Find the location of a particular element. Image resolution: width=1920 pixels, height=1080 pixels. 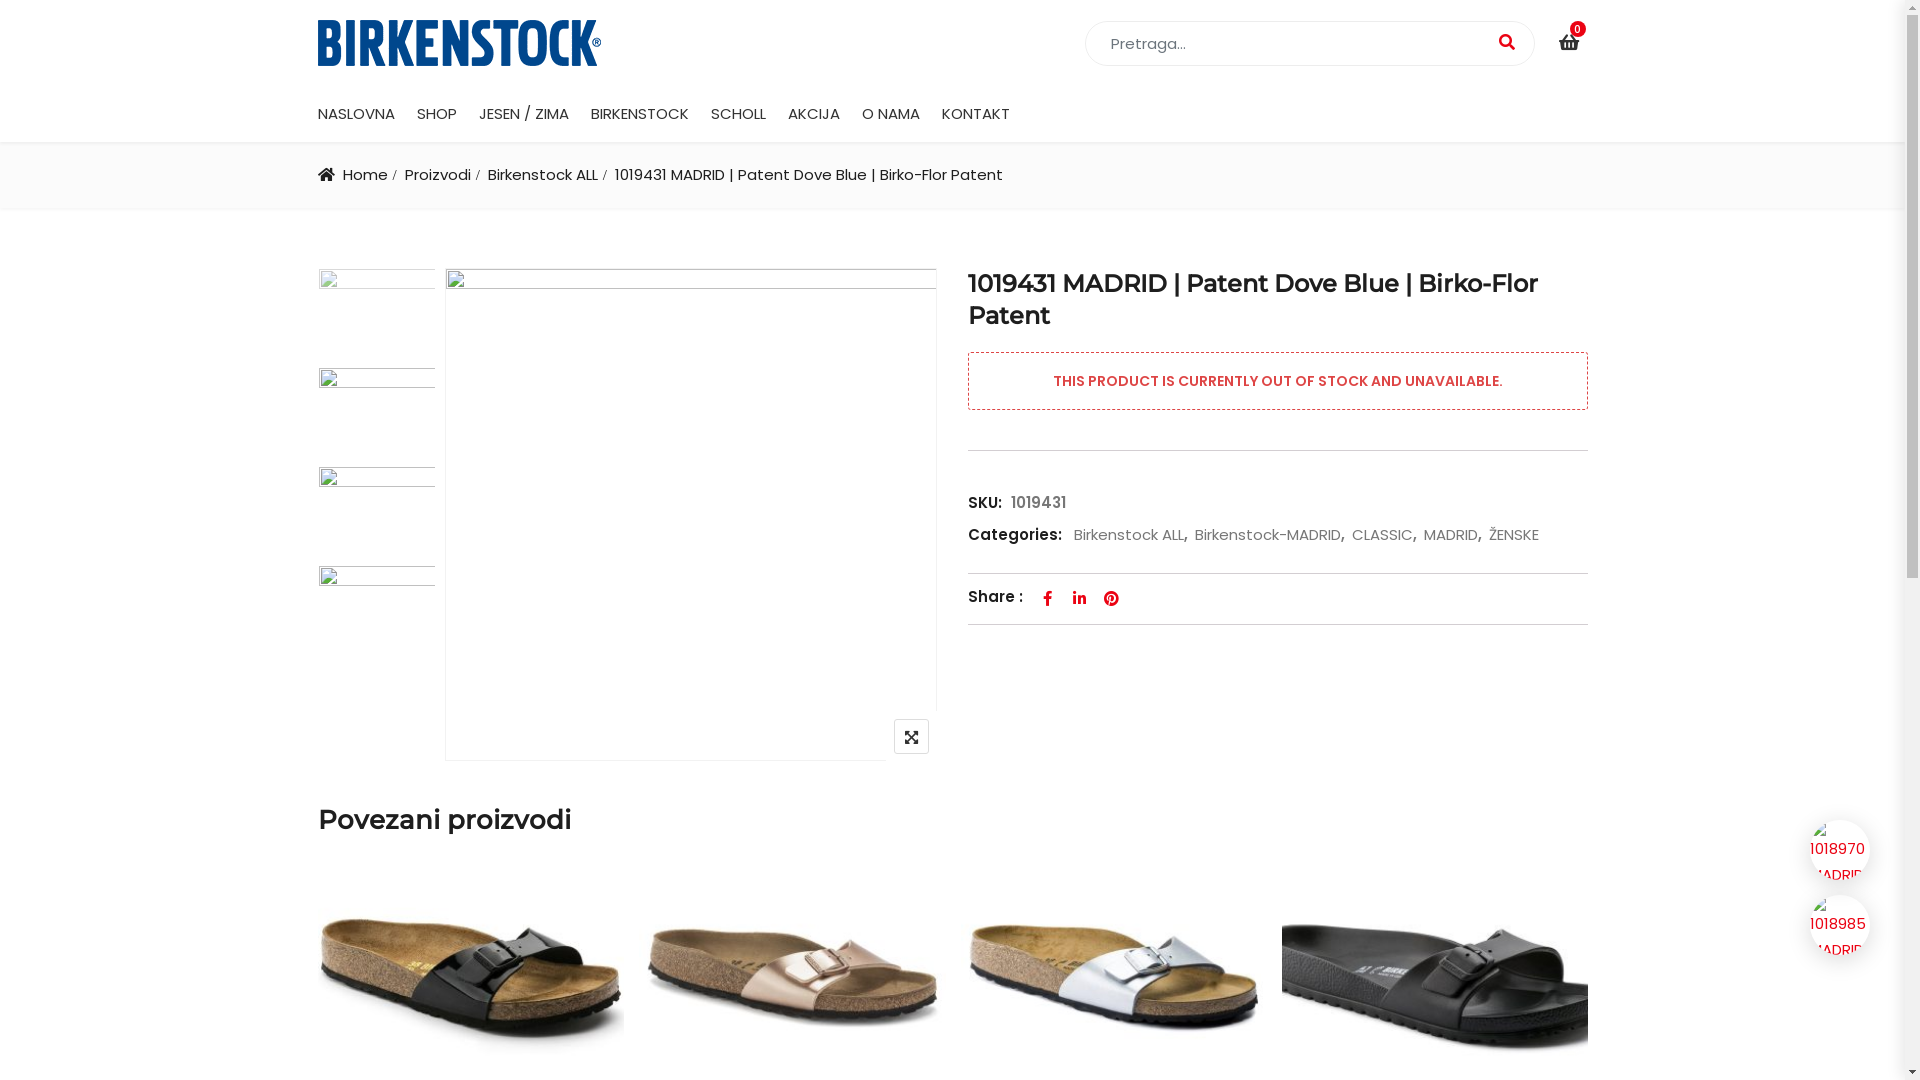

Proizvodi is located at coordinates (438, 174).